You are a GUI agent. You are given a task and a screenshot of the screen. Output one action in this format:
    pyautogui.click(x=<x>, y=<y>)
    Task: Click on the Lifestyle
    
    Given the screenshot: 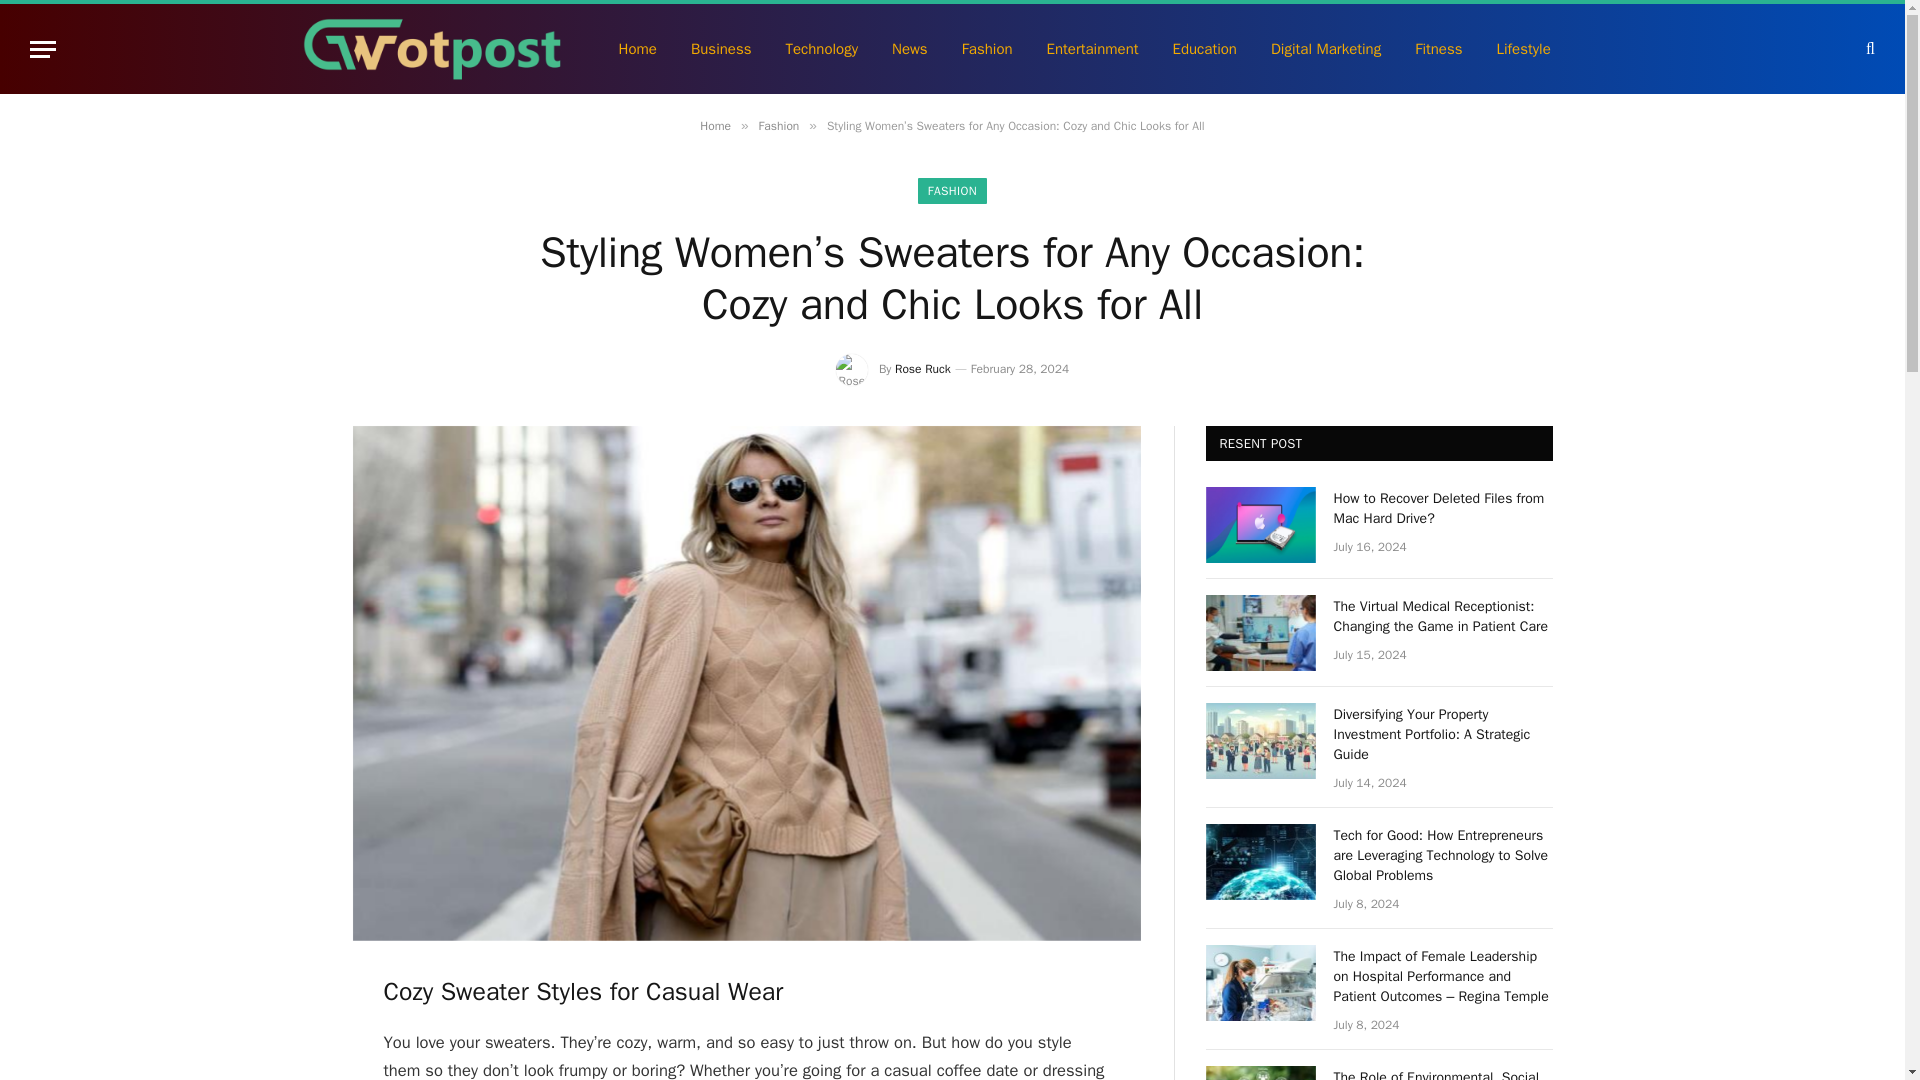 What is the action you would take?
    pyautogui.click(x=1524, y=48)
    